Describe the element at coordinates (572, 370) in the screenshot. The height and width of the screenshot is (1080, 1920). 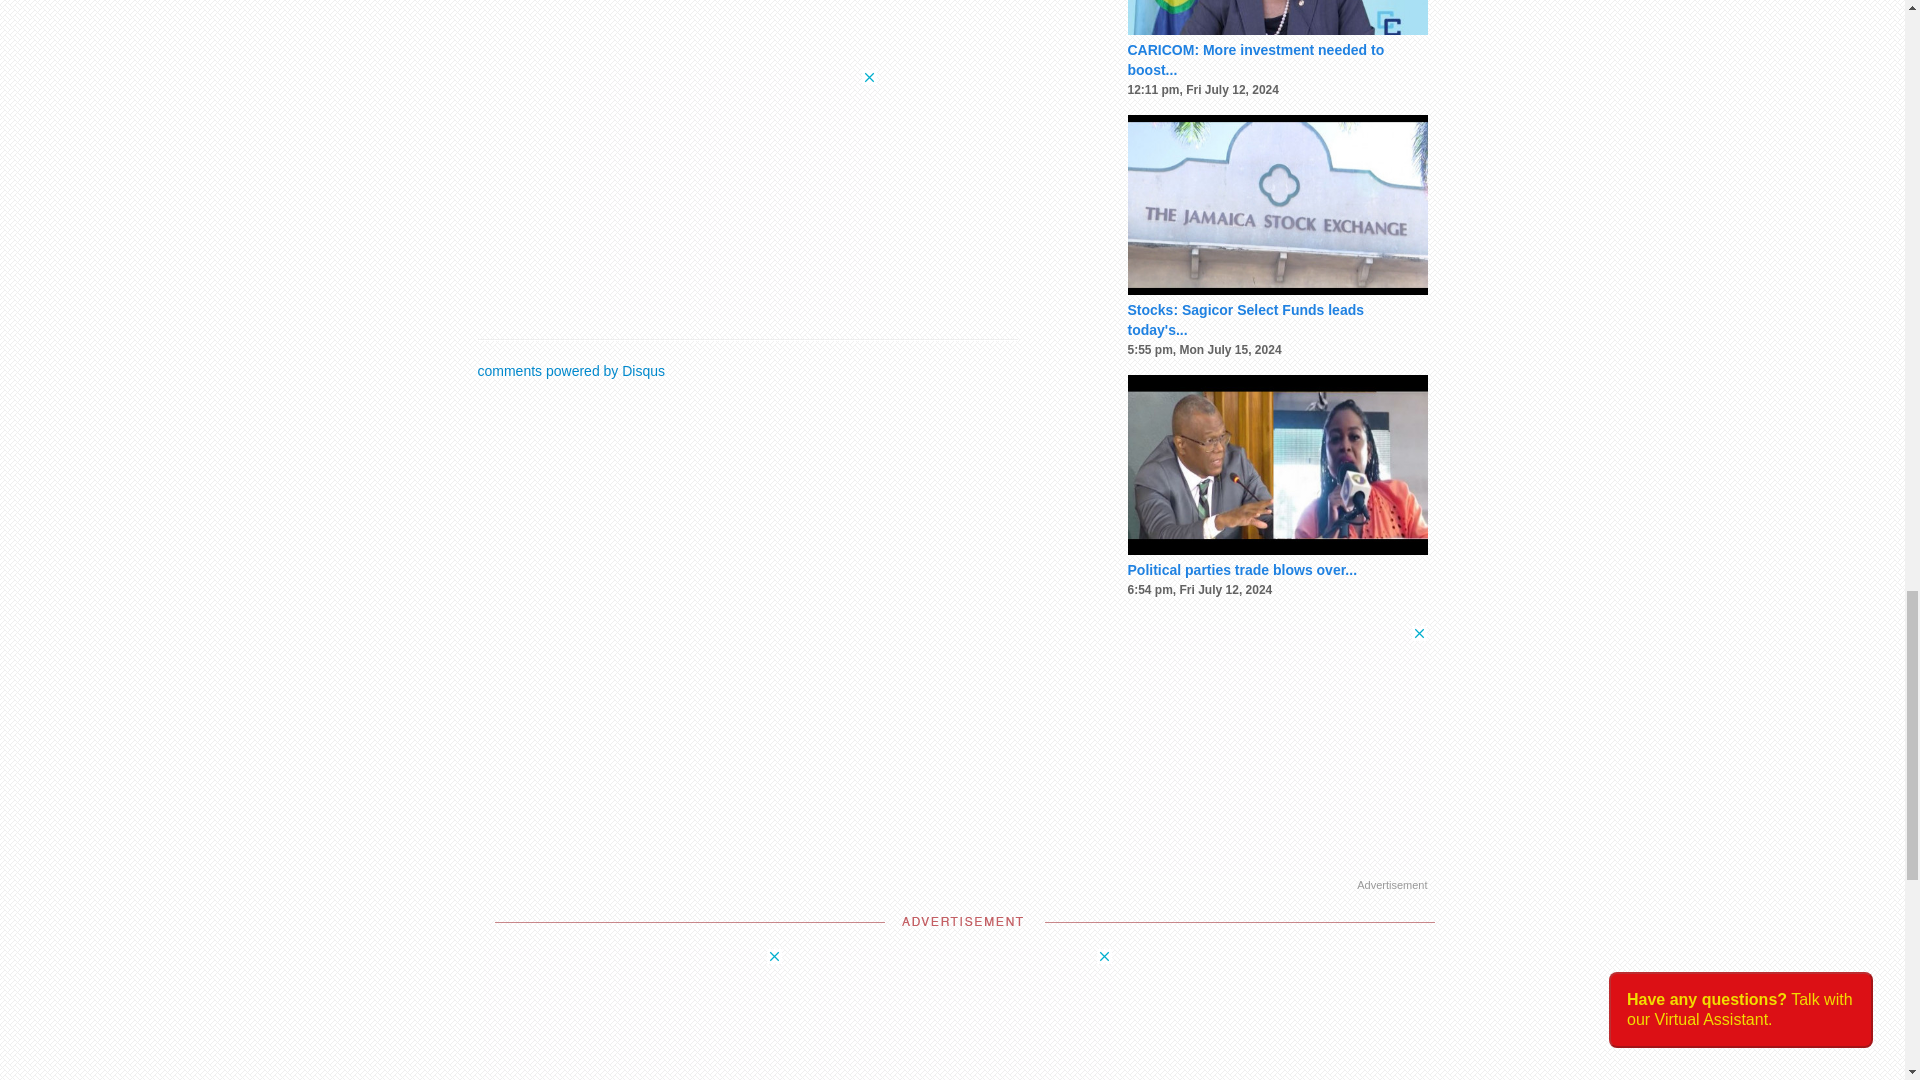
I see `comments powered by Disqus` at that location.